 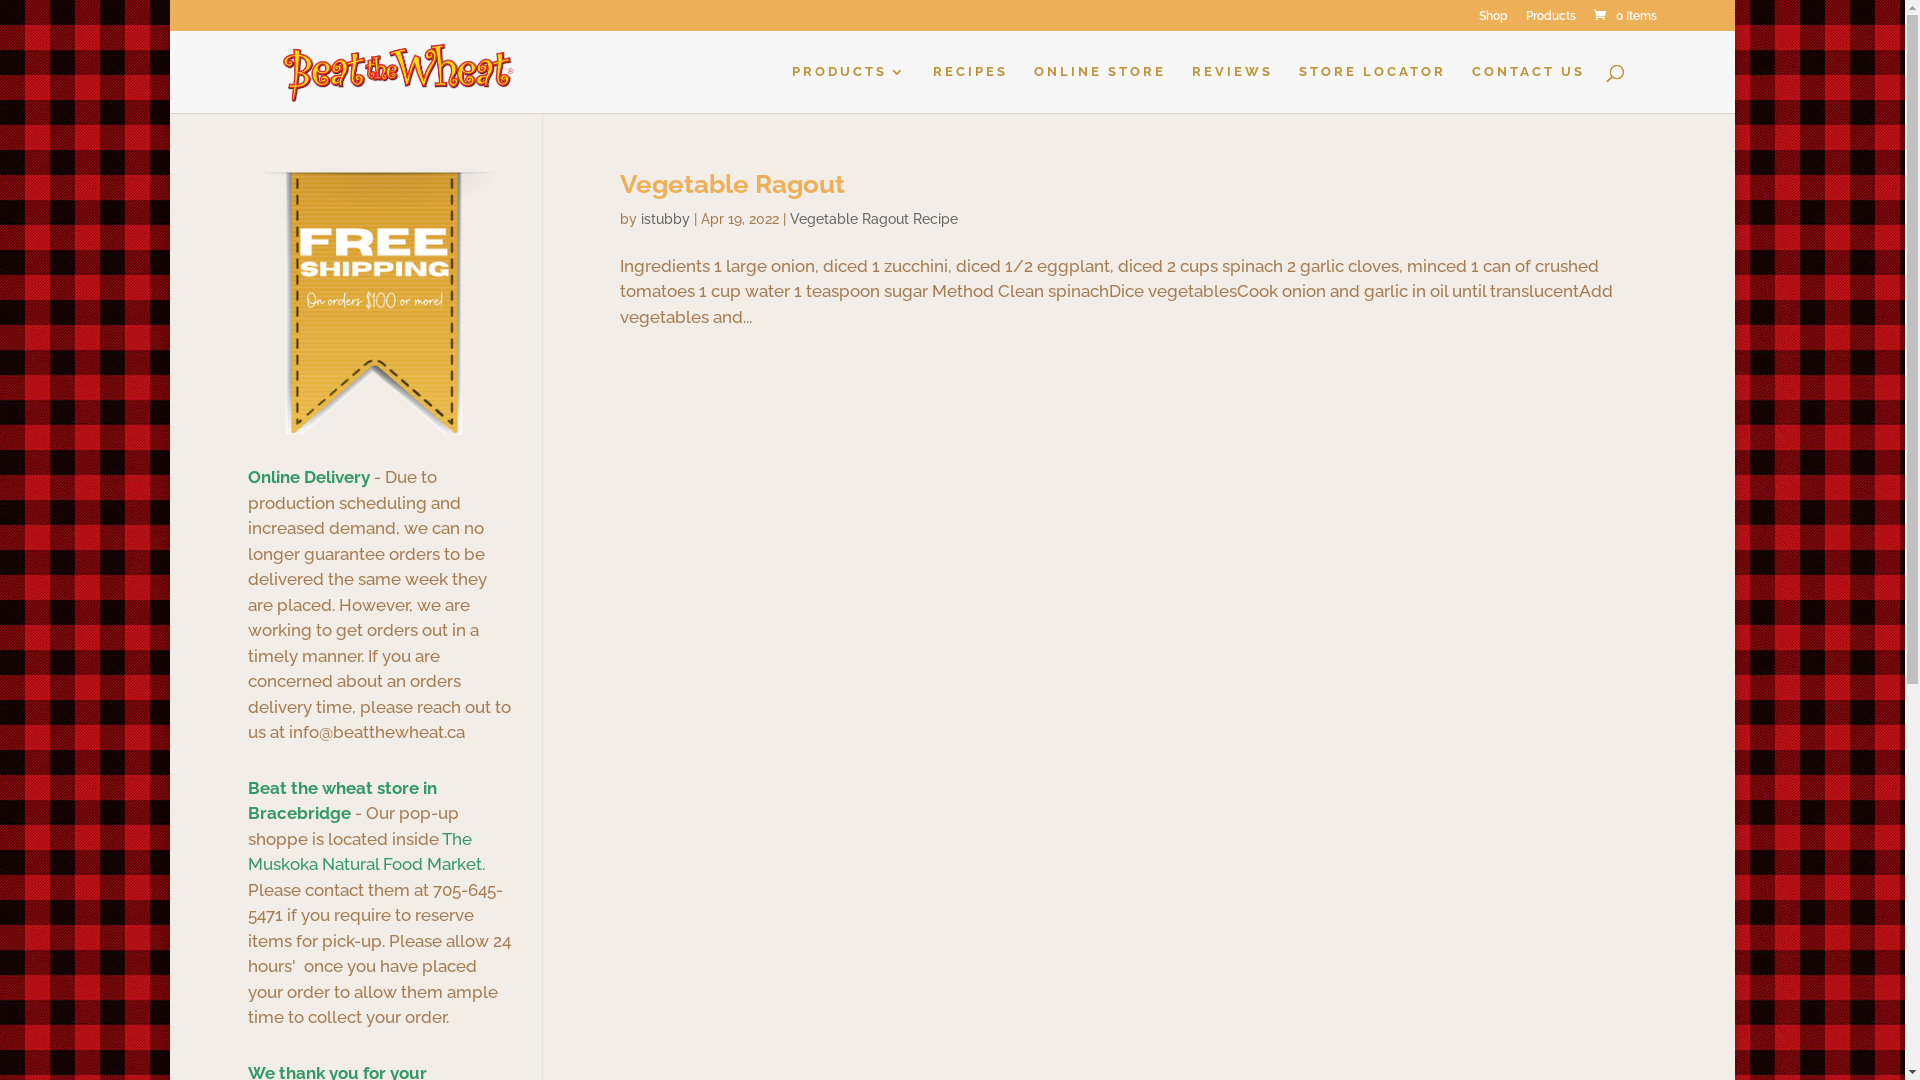 I want to click on Shop, so click(x=1494, y=20).